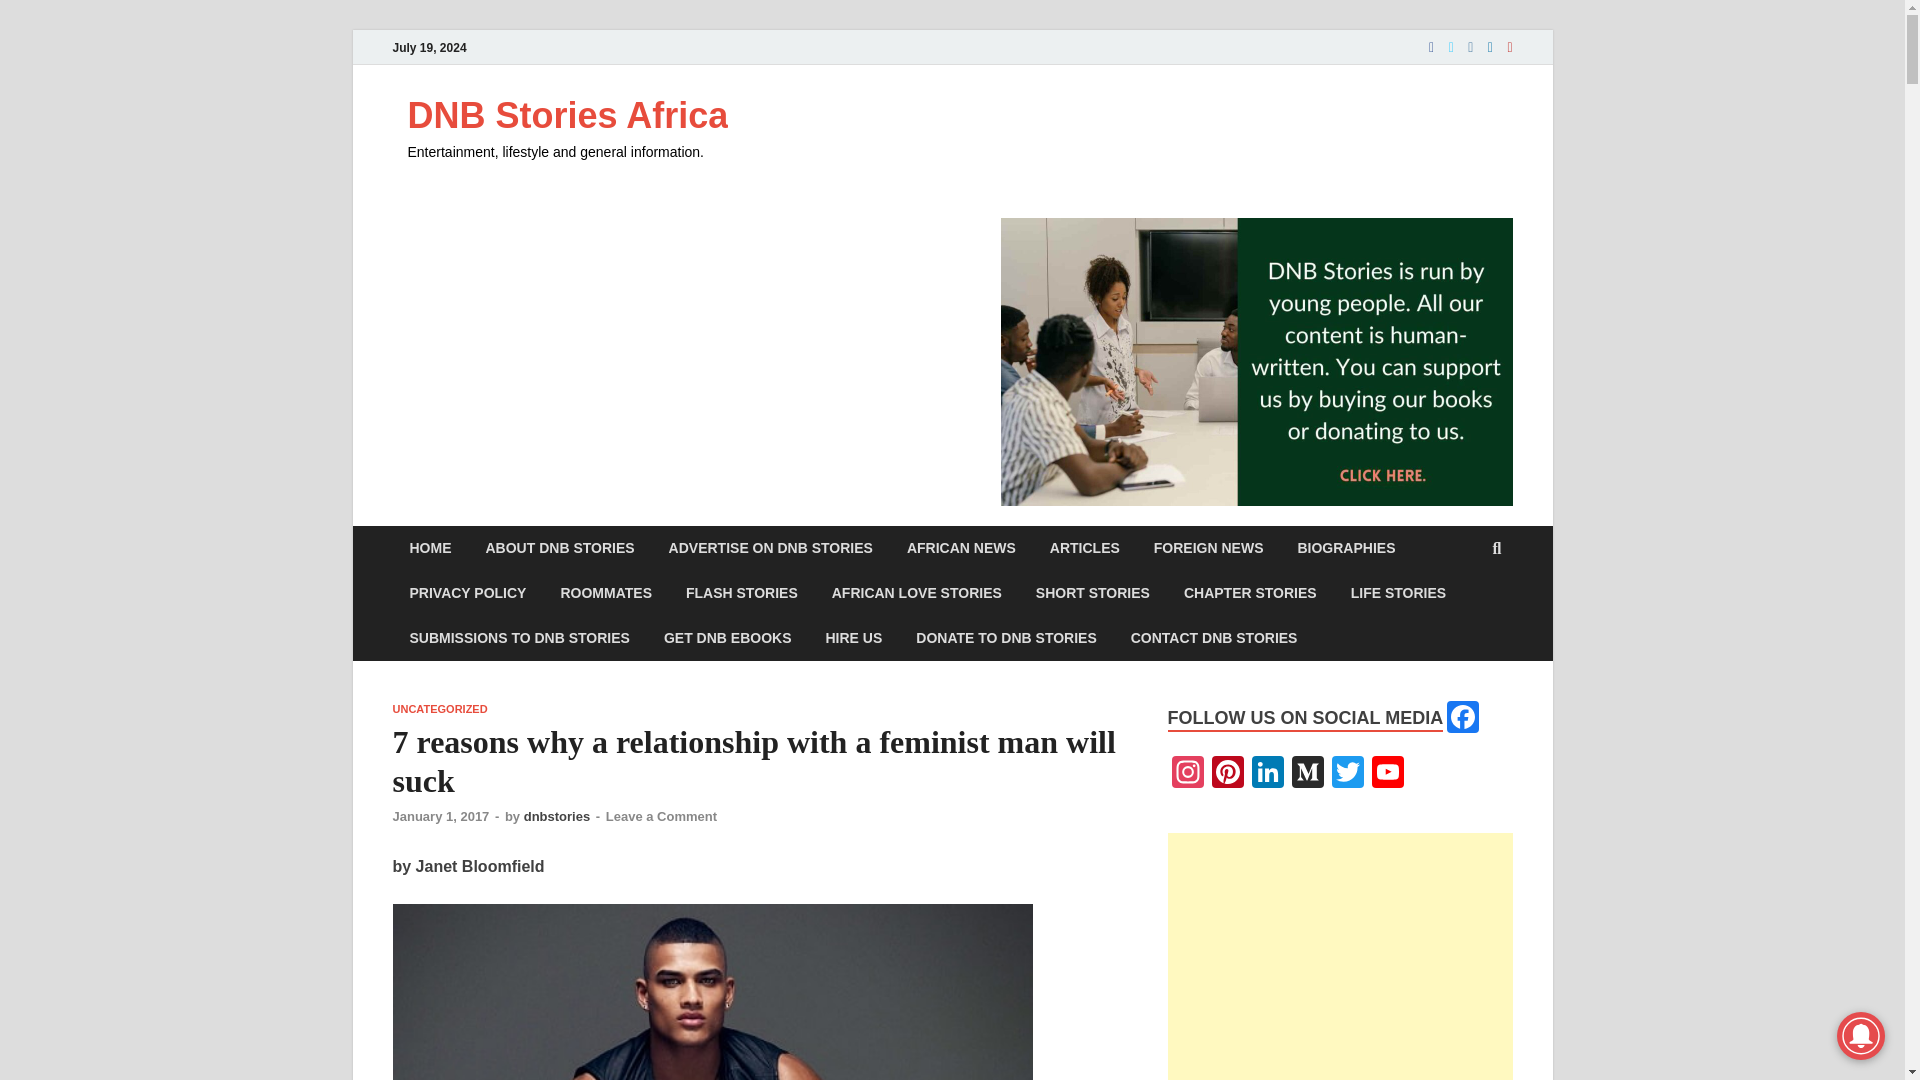  Describe the element at coordinates (741, 593) in the screenshot. I see `FLASH STORIES` at that location.